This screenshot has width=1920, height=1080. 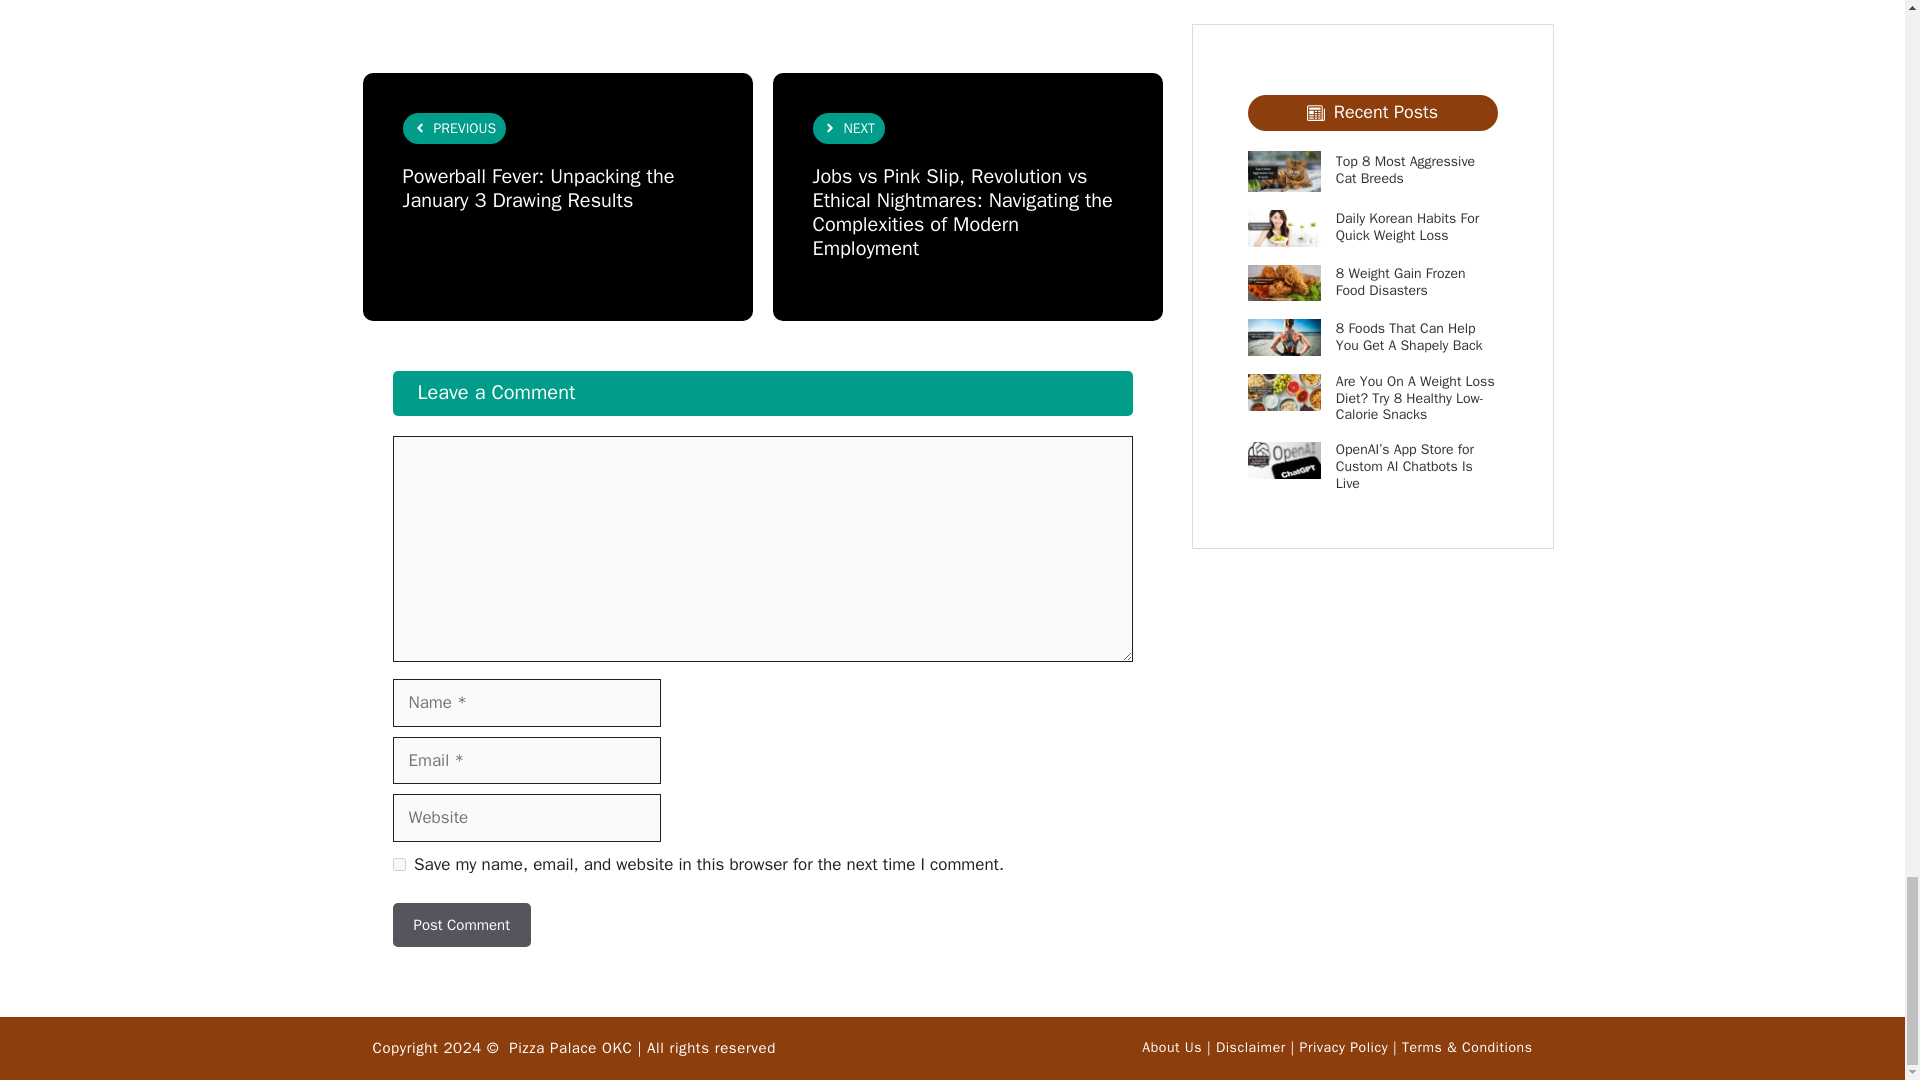 What do you see at coordinates (537, 188) in the screenshot?
I see `Powerball Fever: Unpacking the January 3 Drawing Results` at bounding box center [537, 188].